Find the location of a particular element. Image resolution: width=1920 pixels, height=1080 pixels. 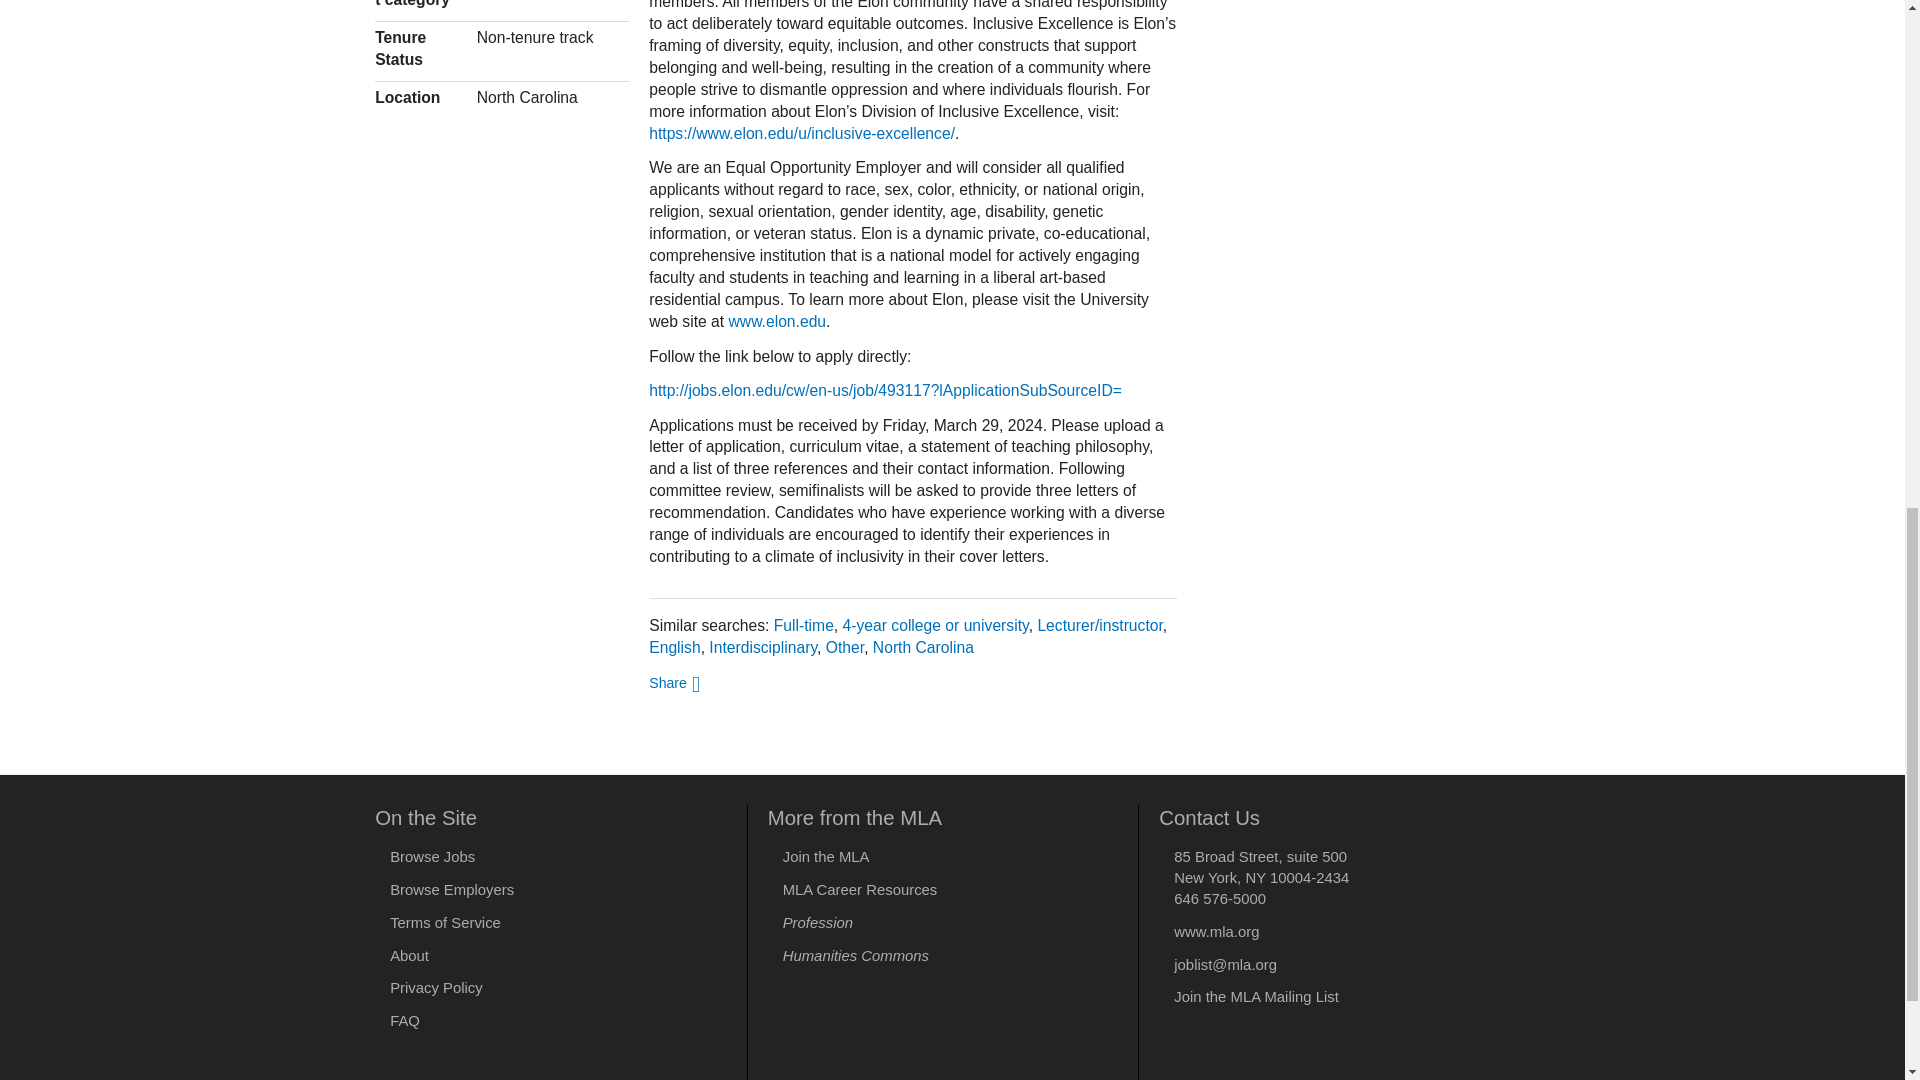

Browse Employers is located at coordinates (452, 890).